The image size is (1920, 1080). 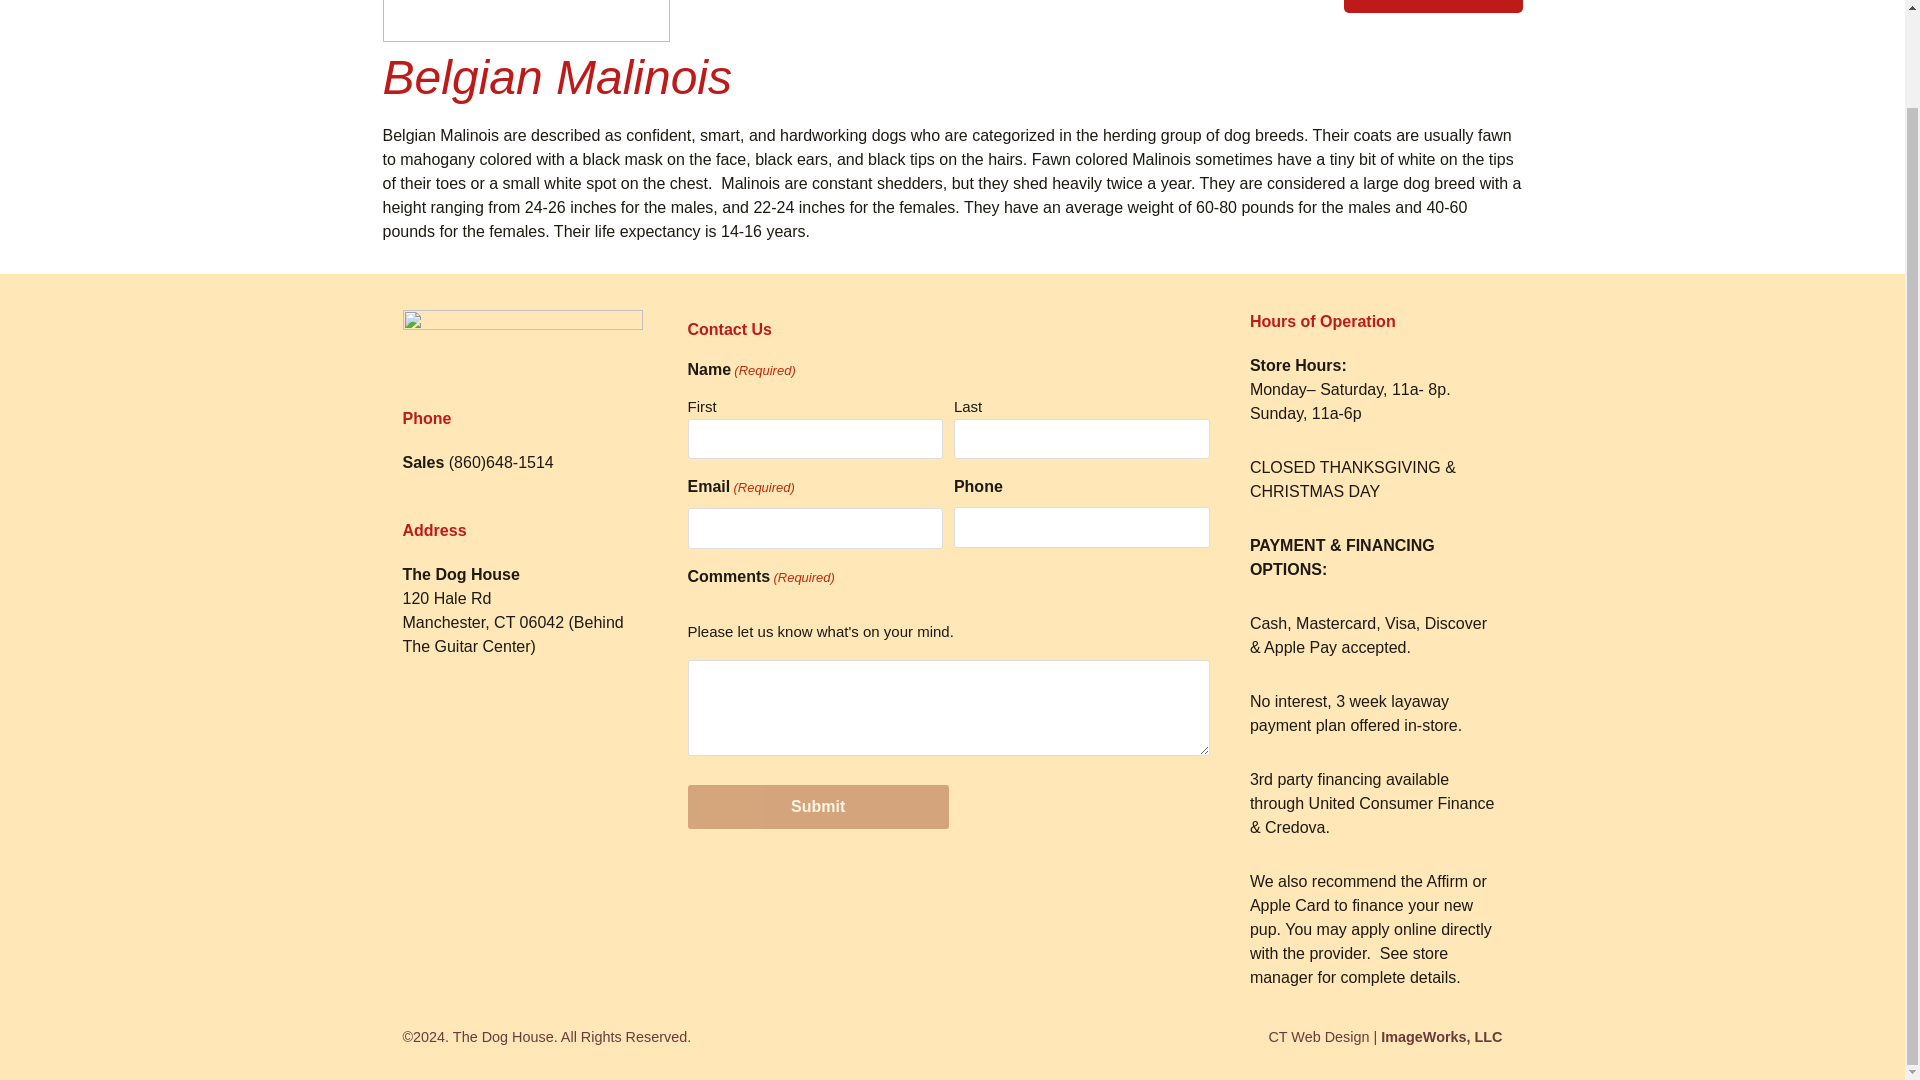 I want to click on Available Puppies, so click(x=882, y=14).